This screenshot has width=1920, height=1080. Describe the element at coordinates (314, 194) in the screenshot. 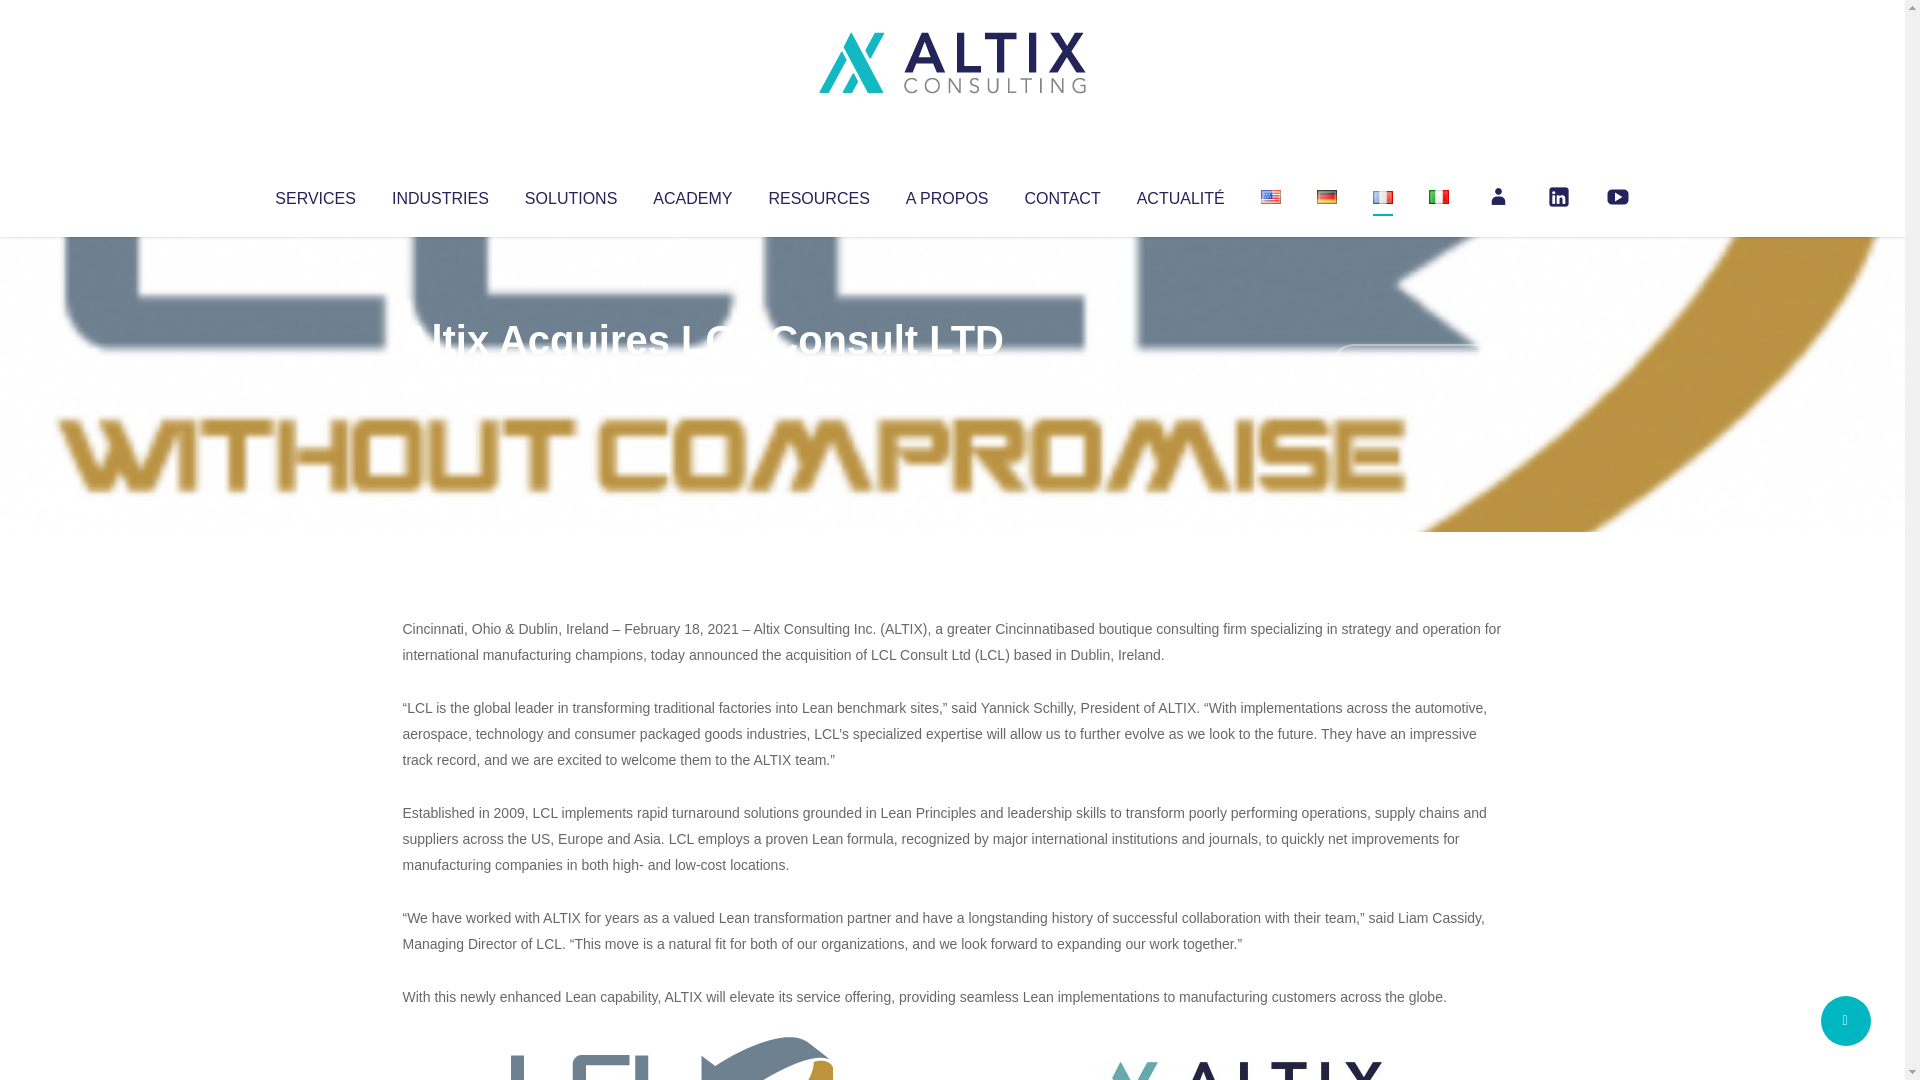

I see `SERVICES` at that location.